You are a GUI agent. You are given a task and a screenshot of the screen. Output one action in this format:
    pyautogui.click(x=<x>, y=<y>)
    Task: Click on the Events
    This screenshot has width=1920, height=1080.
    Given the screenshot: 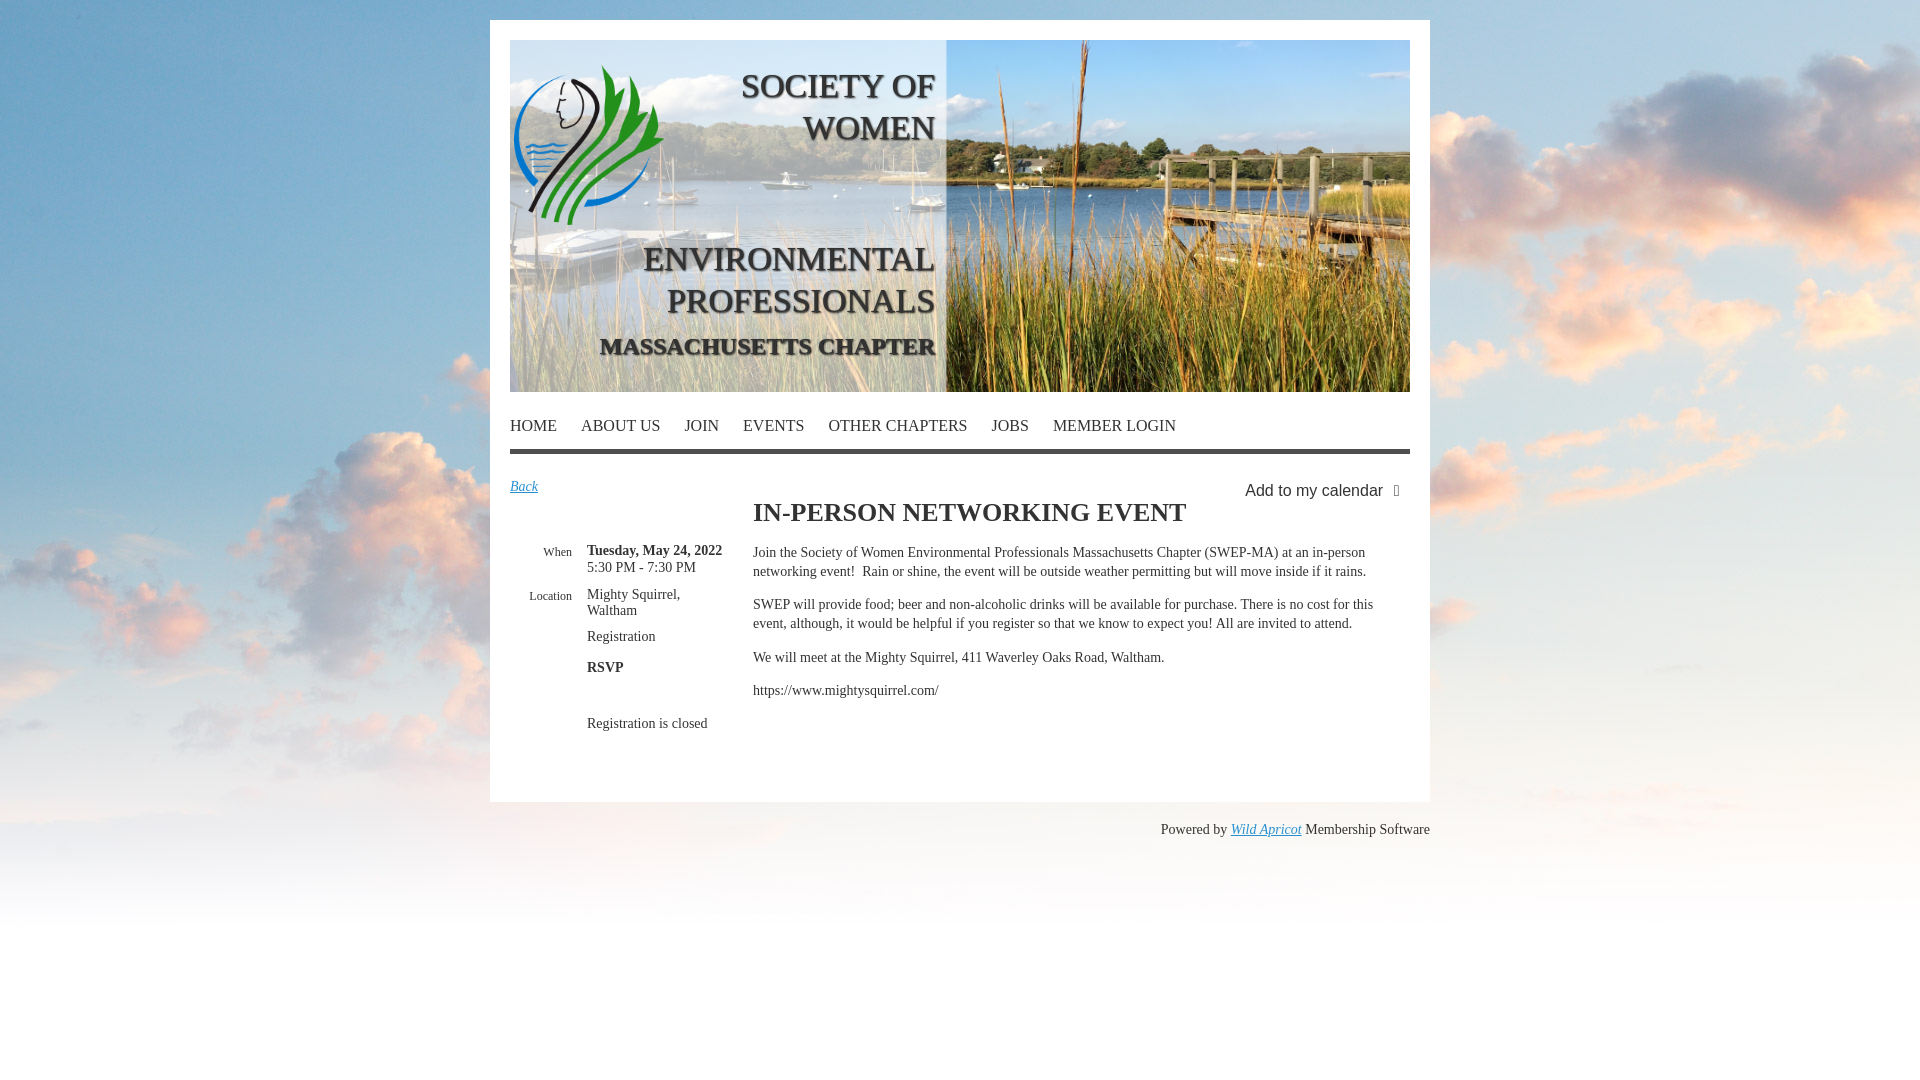 What is the action you would take?
    pyautogui.click(x=785, y=430)
    